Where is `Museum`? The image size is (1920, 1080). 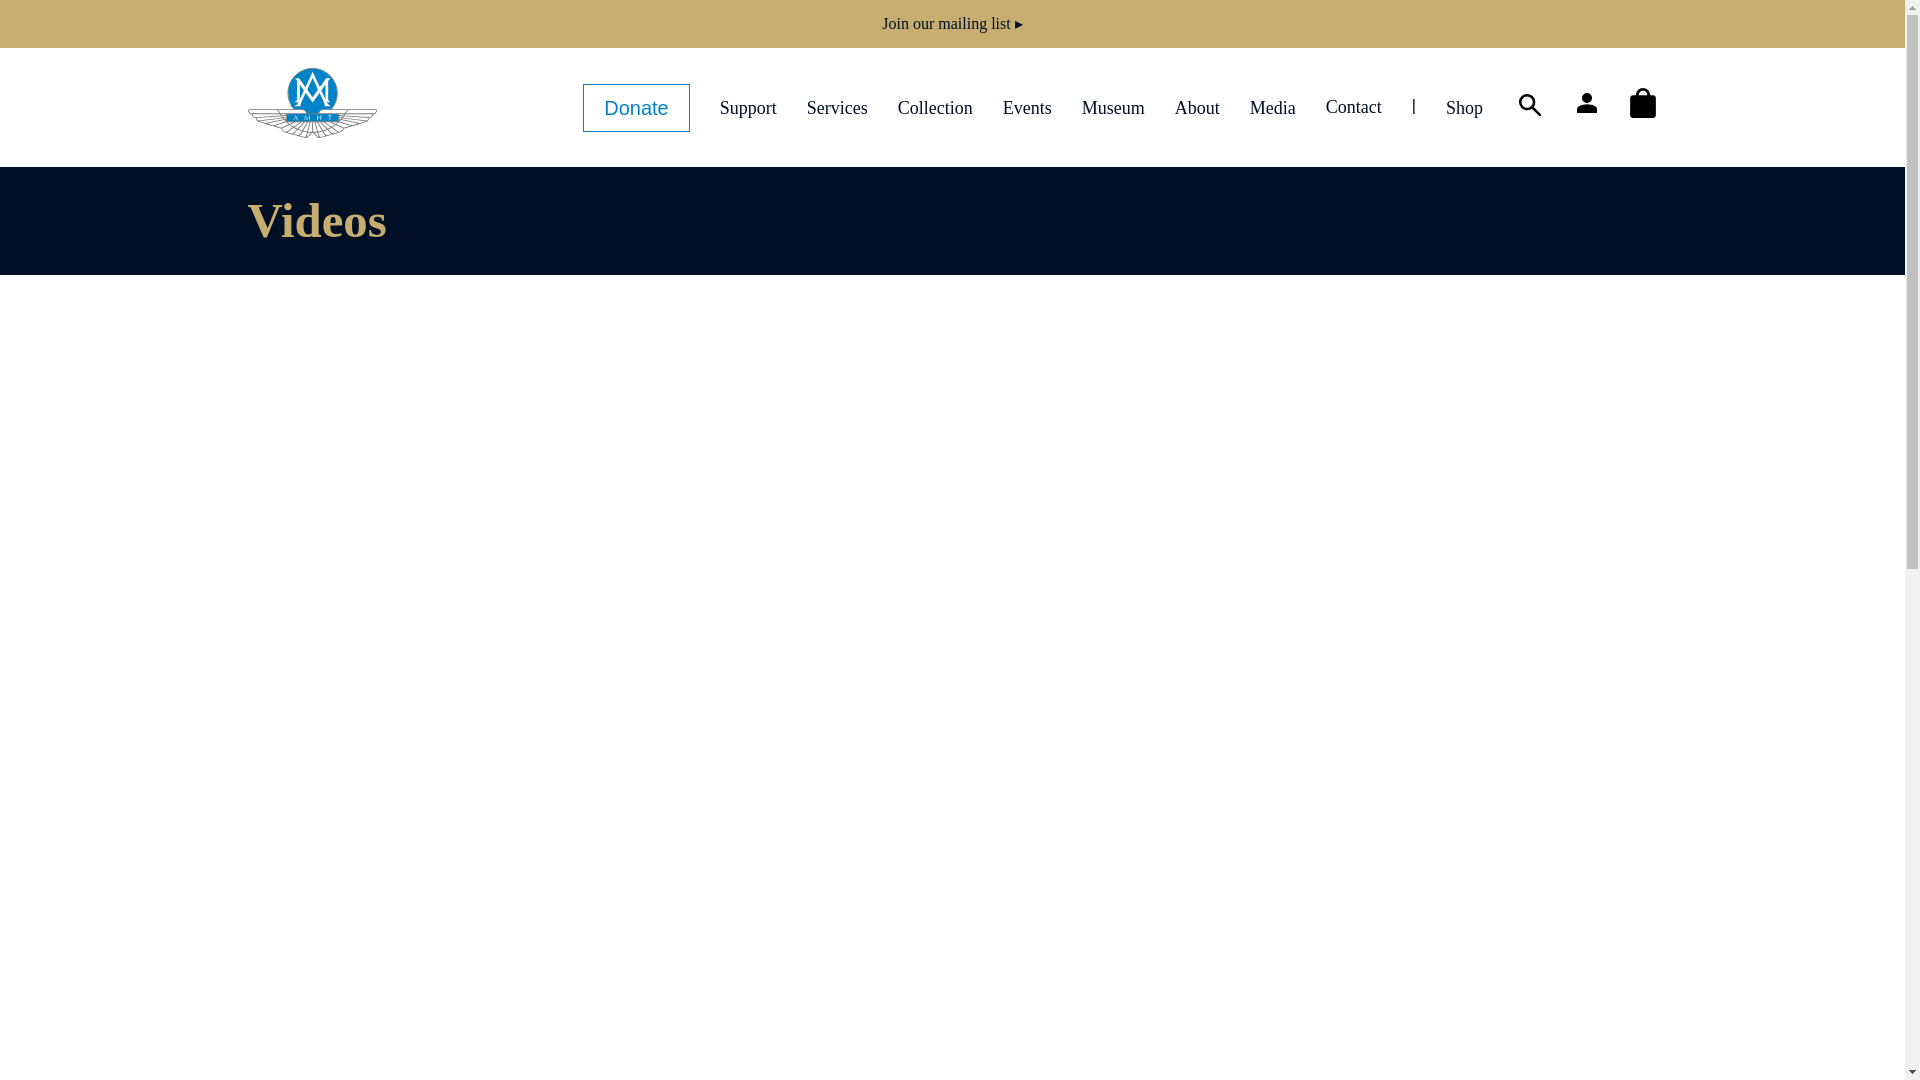 Museum is located at coordinates (1113, 106).